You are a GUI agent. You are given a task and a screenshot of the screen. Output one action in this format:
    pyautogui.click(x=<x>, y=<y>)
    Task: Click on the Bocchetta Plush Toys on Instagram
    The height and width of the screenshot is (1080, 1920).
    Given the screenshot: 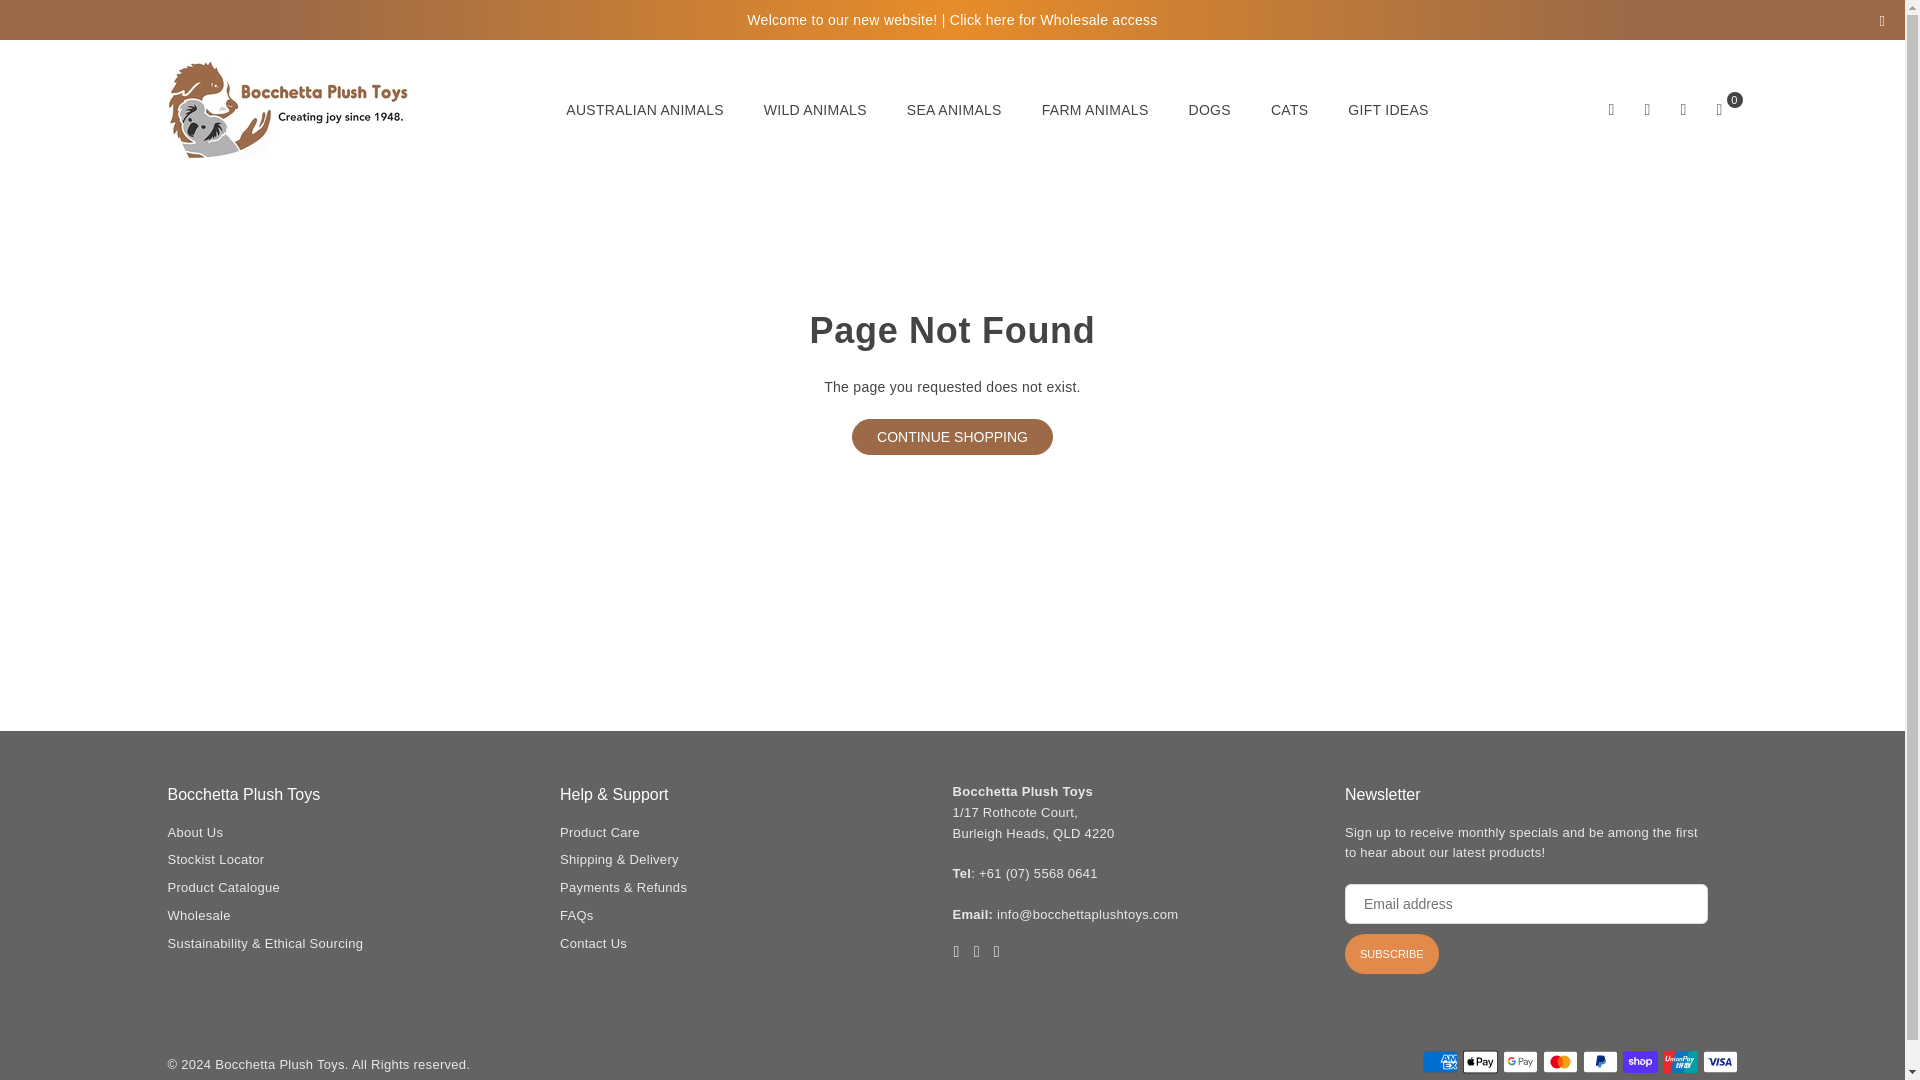 What is the action you would take?
    pyautogui.click(x=996, y=951)
    